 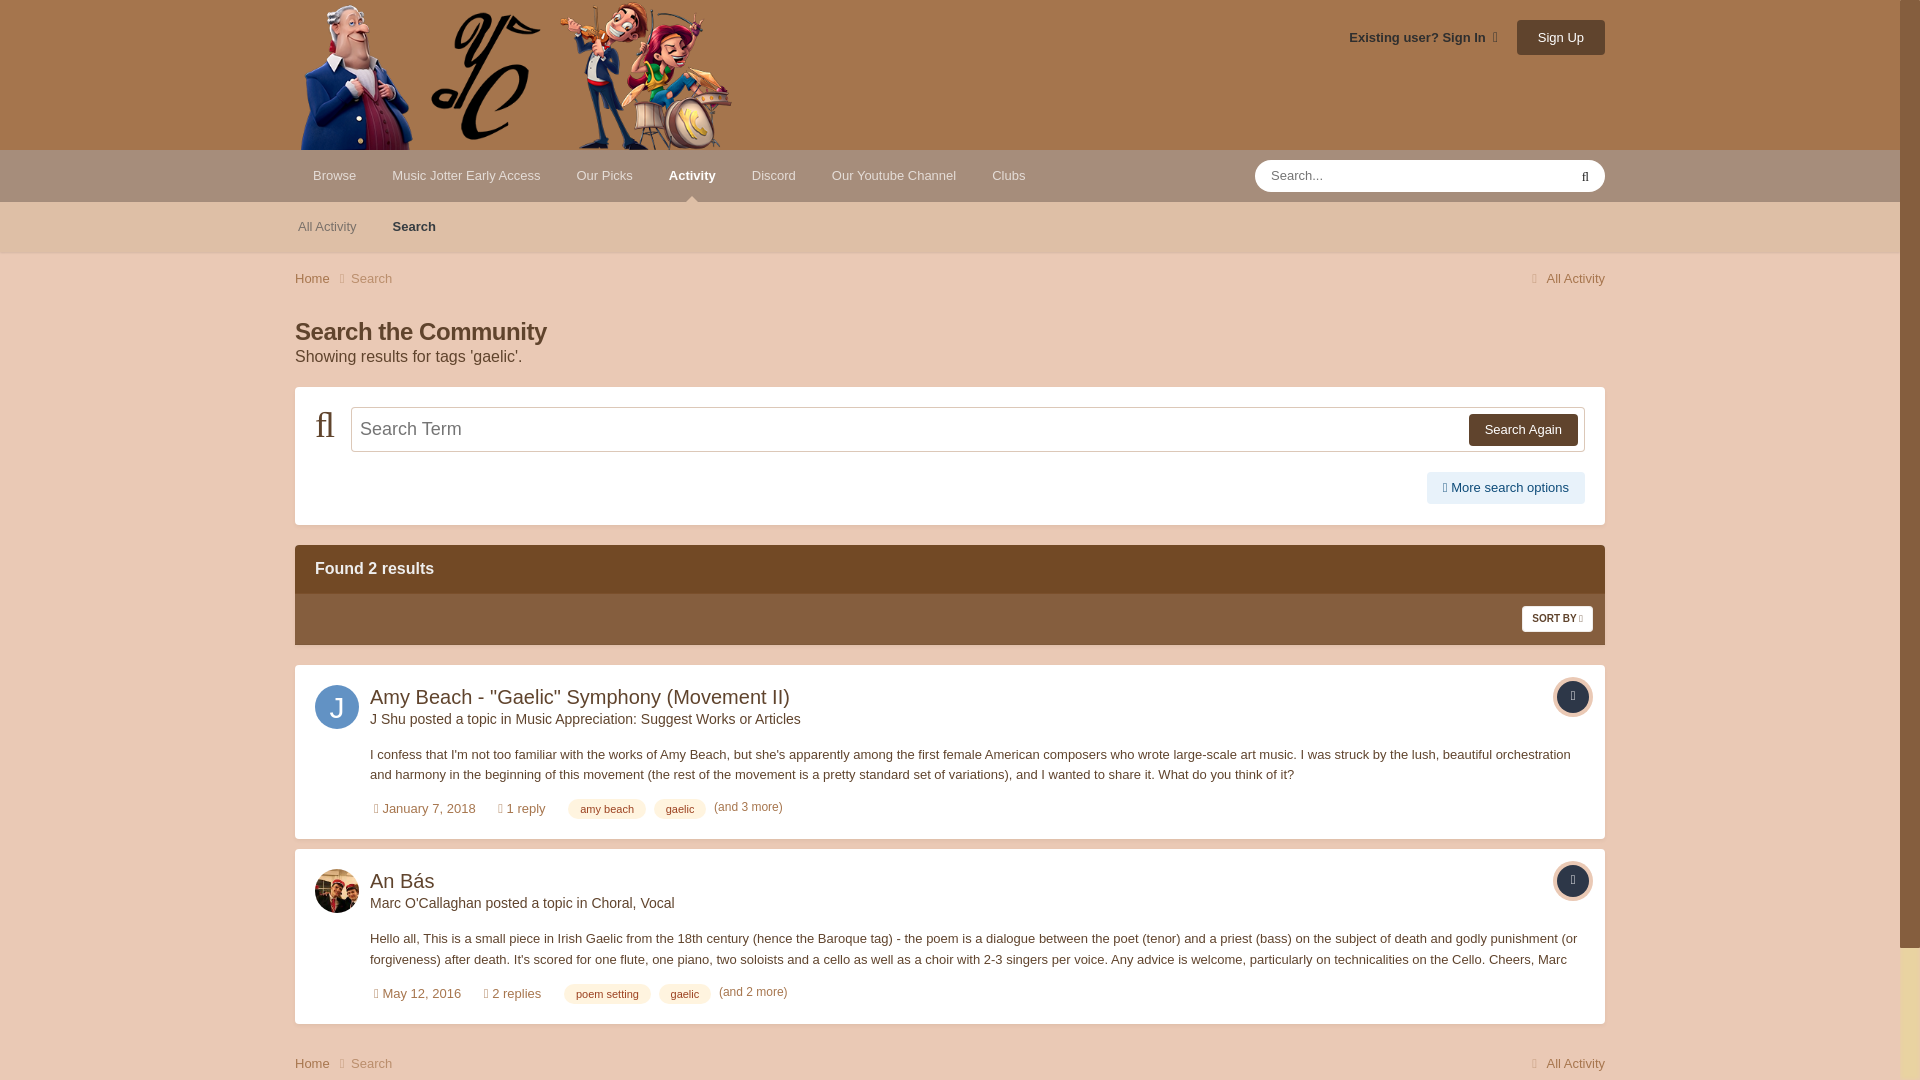 What do you see at coordinates (1560, 38) in the screenshot?
I see `Sign Up` at bounding box center [1560, 38].